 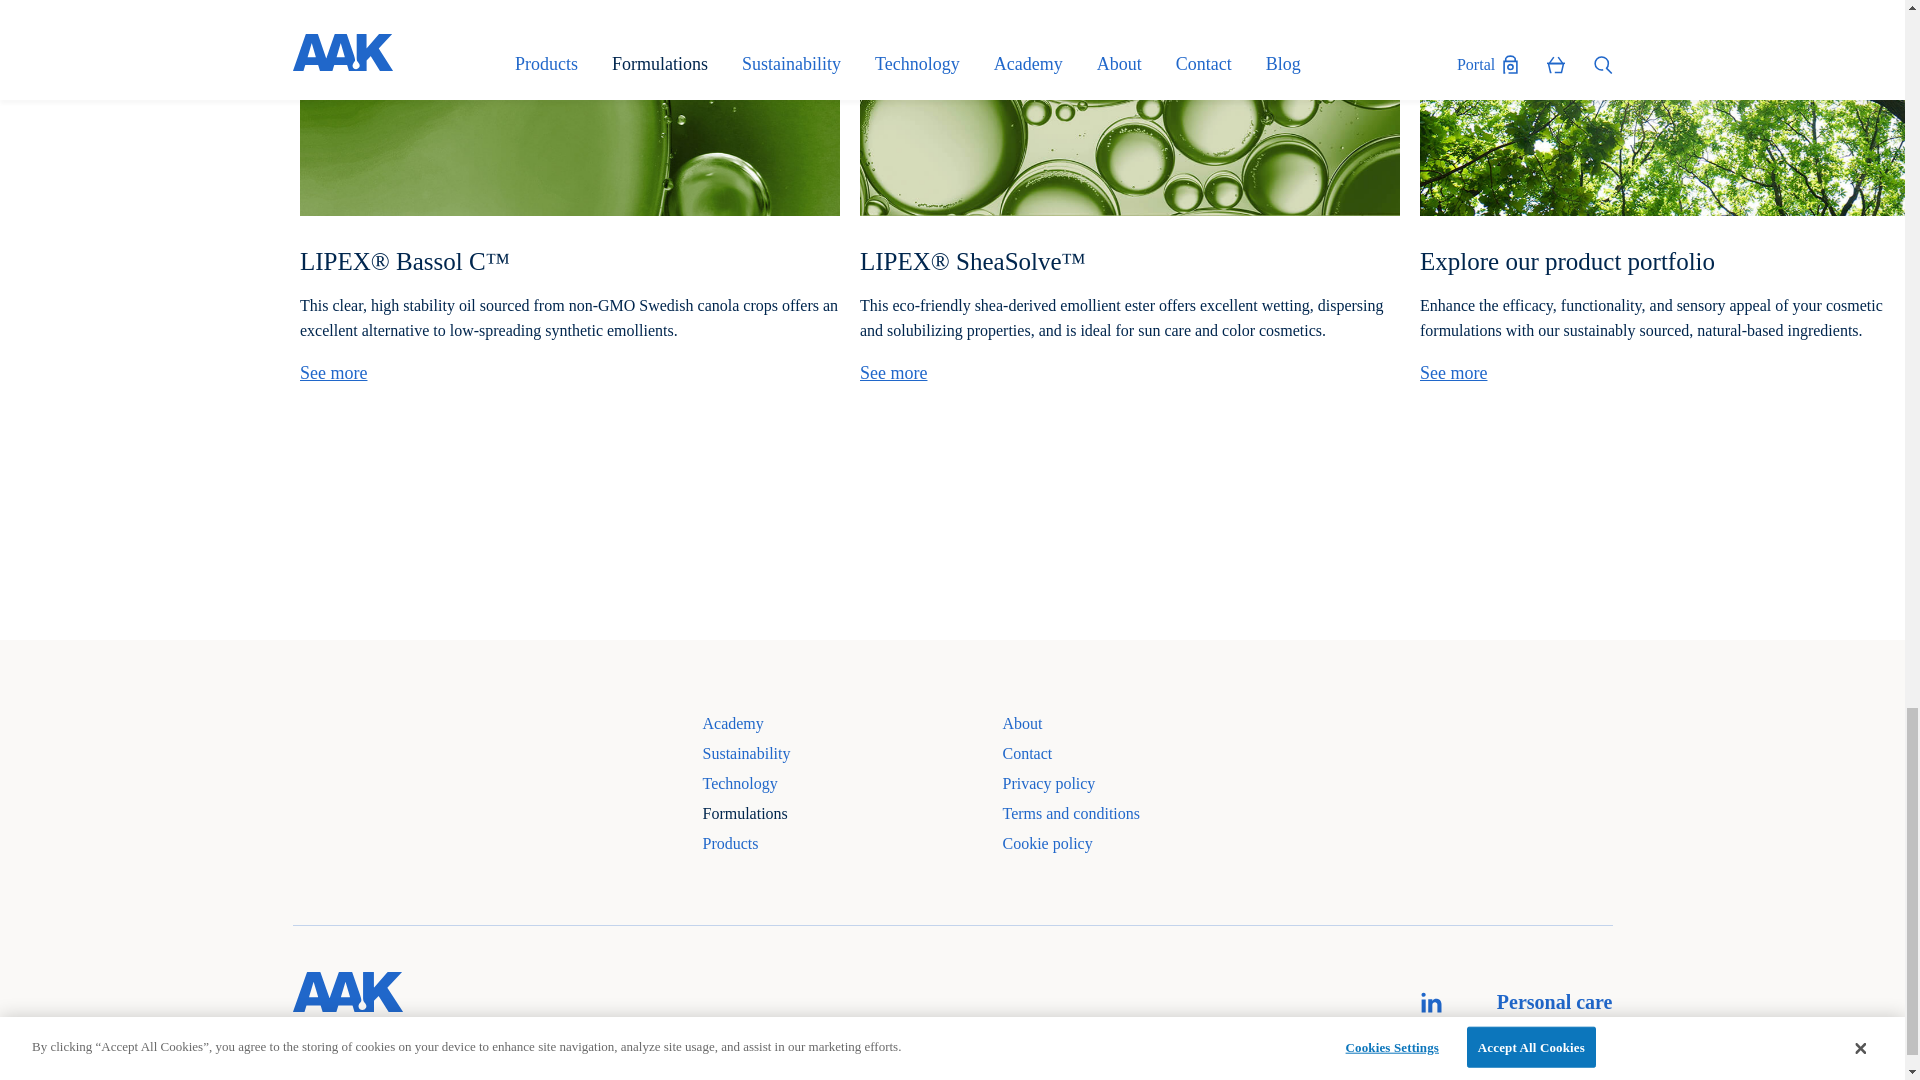 What do you see at coordinates (852, 730) in the screenshot?
I see `Academy` at bounding box center [852, 730].